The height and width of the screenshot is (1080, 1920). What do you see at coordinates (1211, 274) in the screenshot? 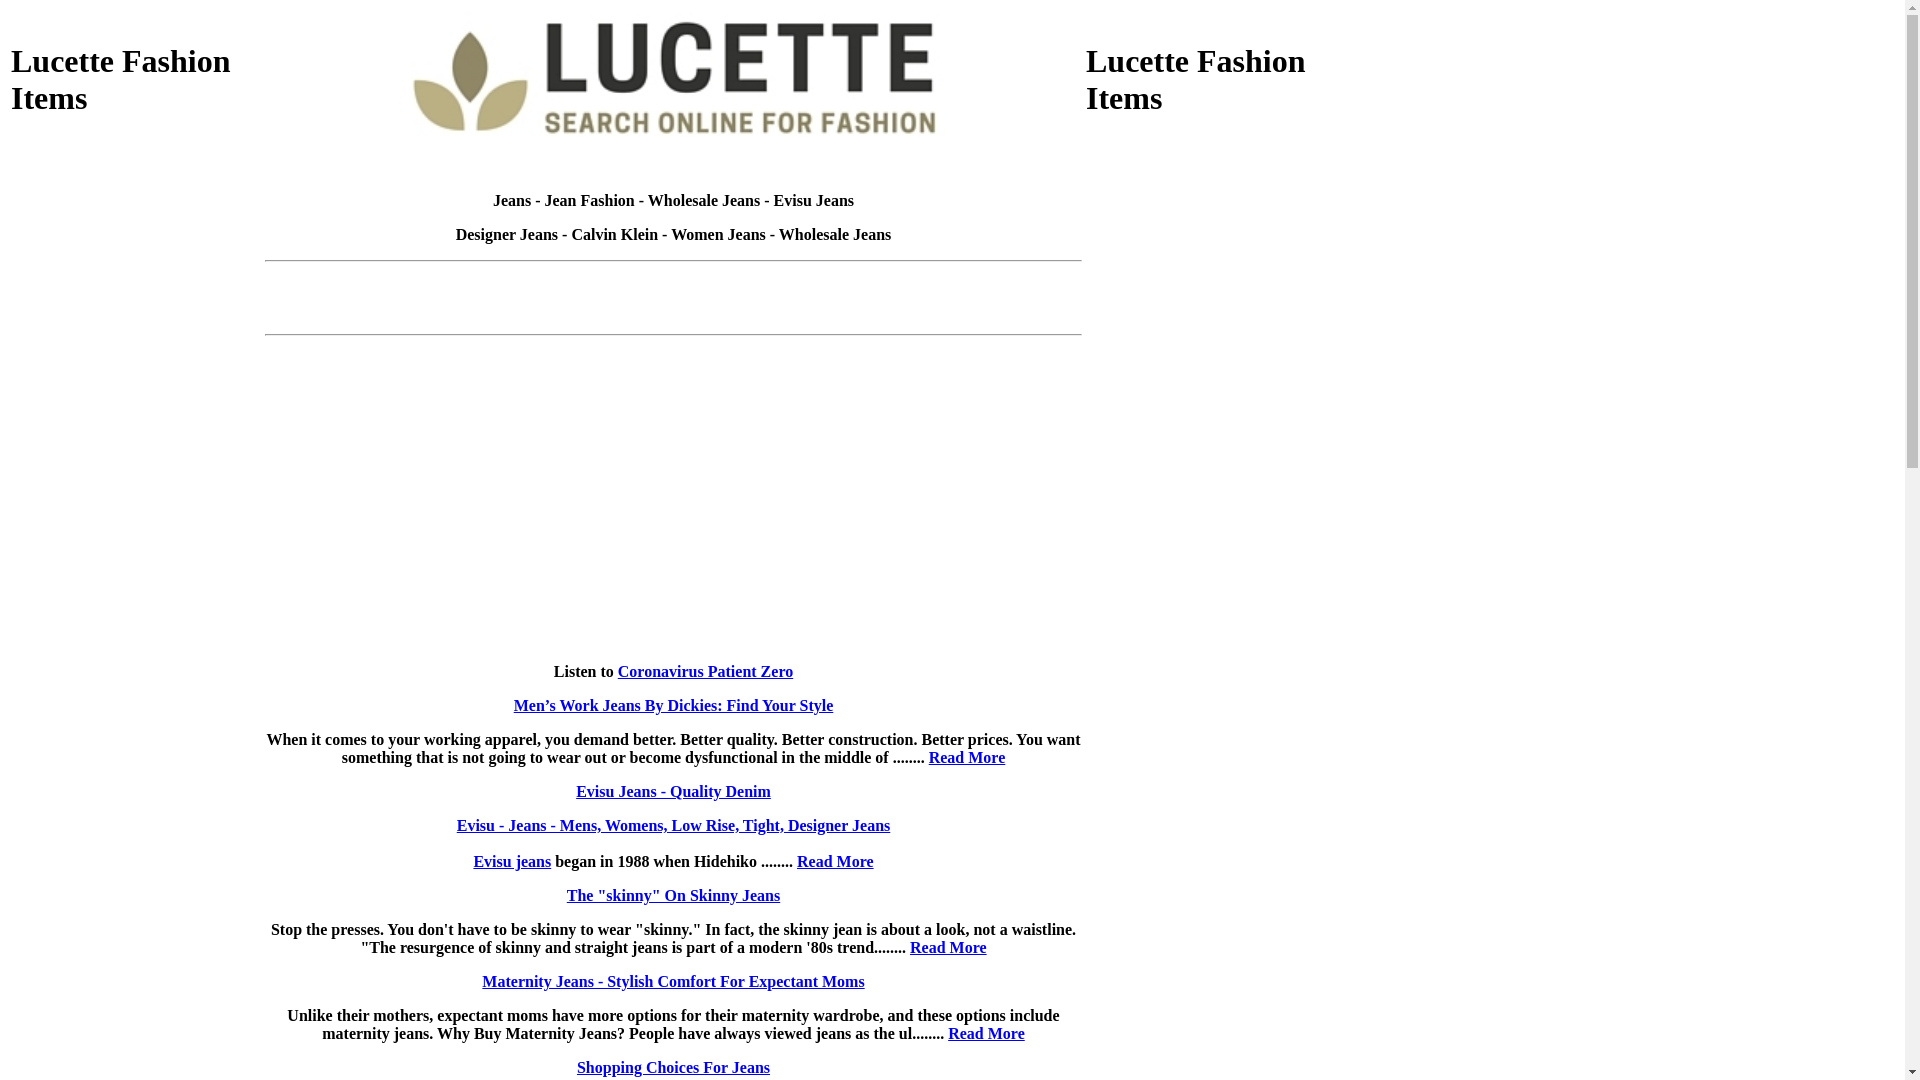
I see `Advertisement` at bounding box center [1211, 274].